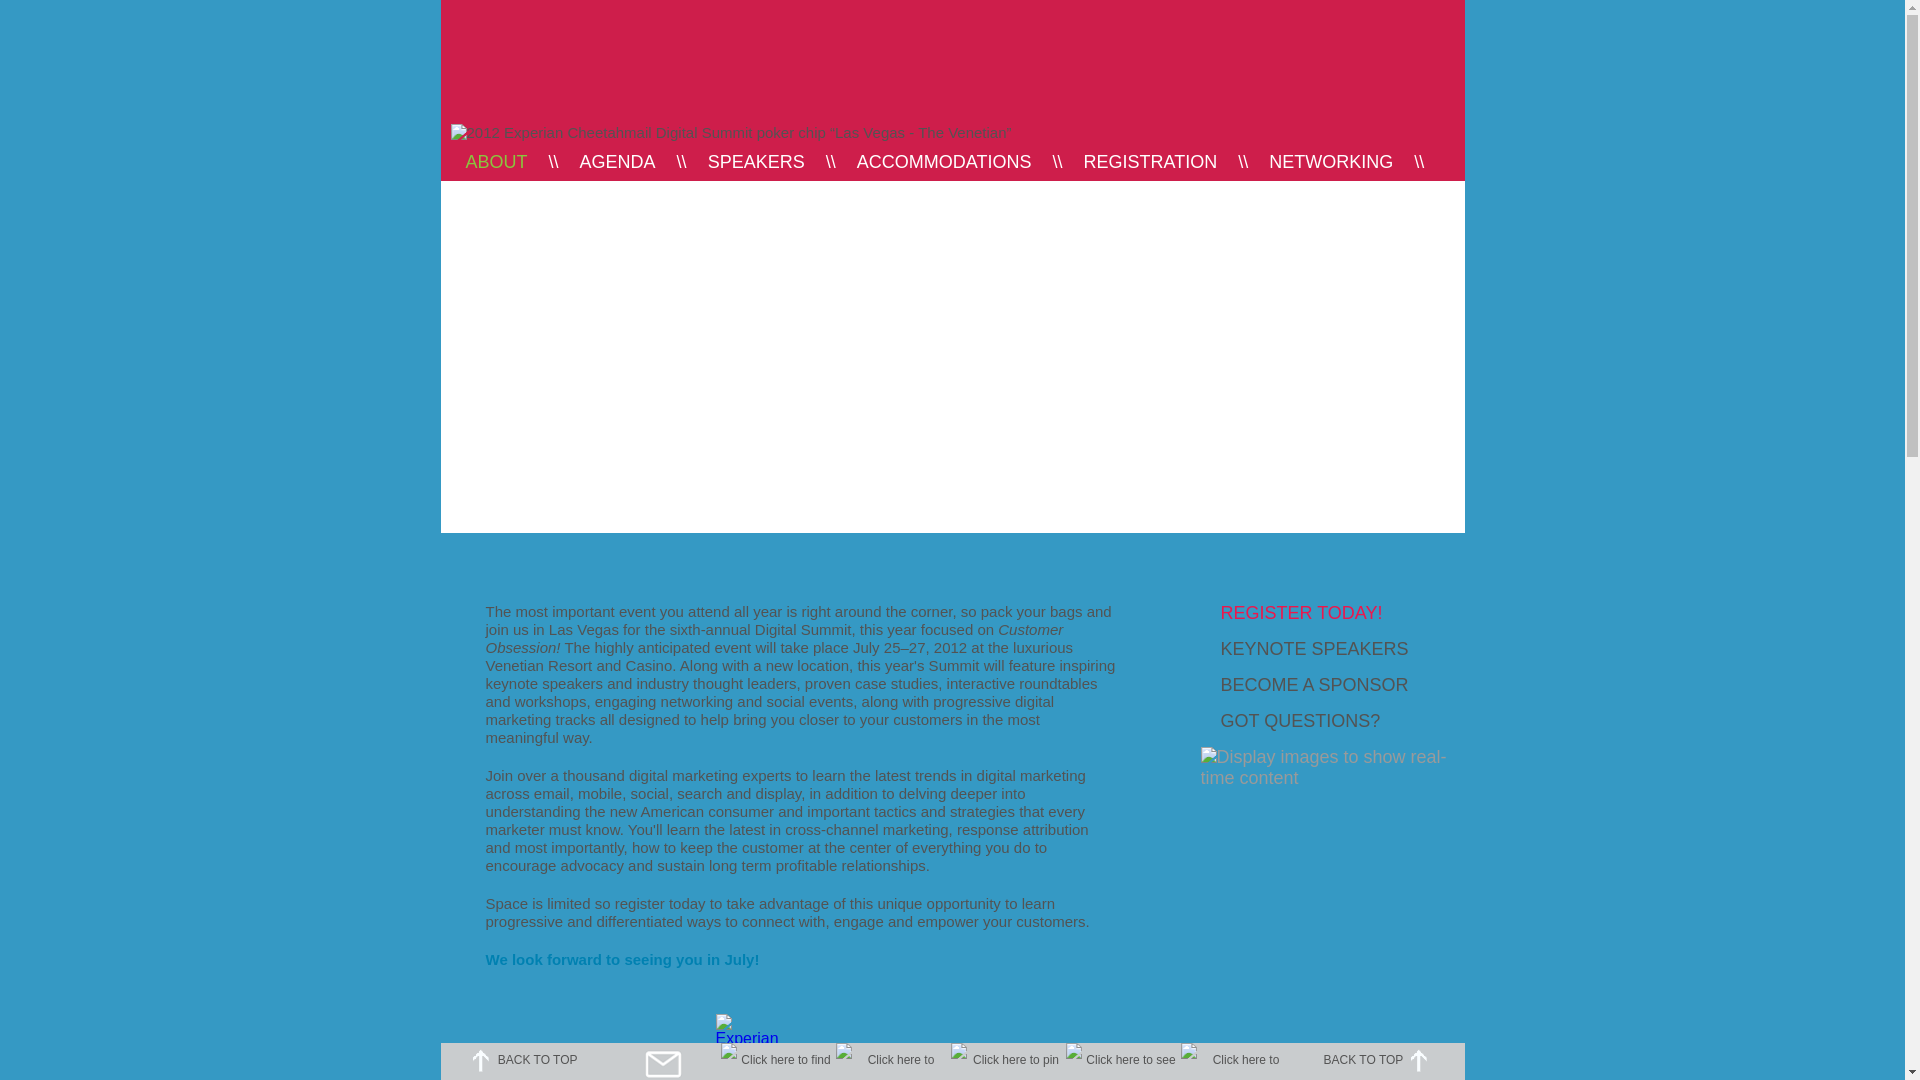 This screenshot has width=1920, height=1080. What do you see at coordinates (480, 1060) in the screenshot?
I see `Click here to go back to the top` at bounding box center [480, 1060].